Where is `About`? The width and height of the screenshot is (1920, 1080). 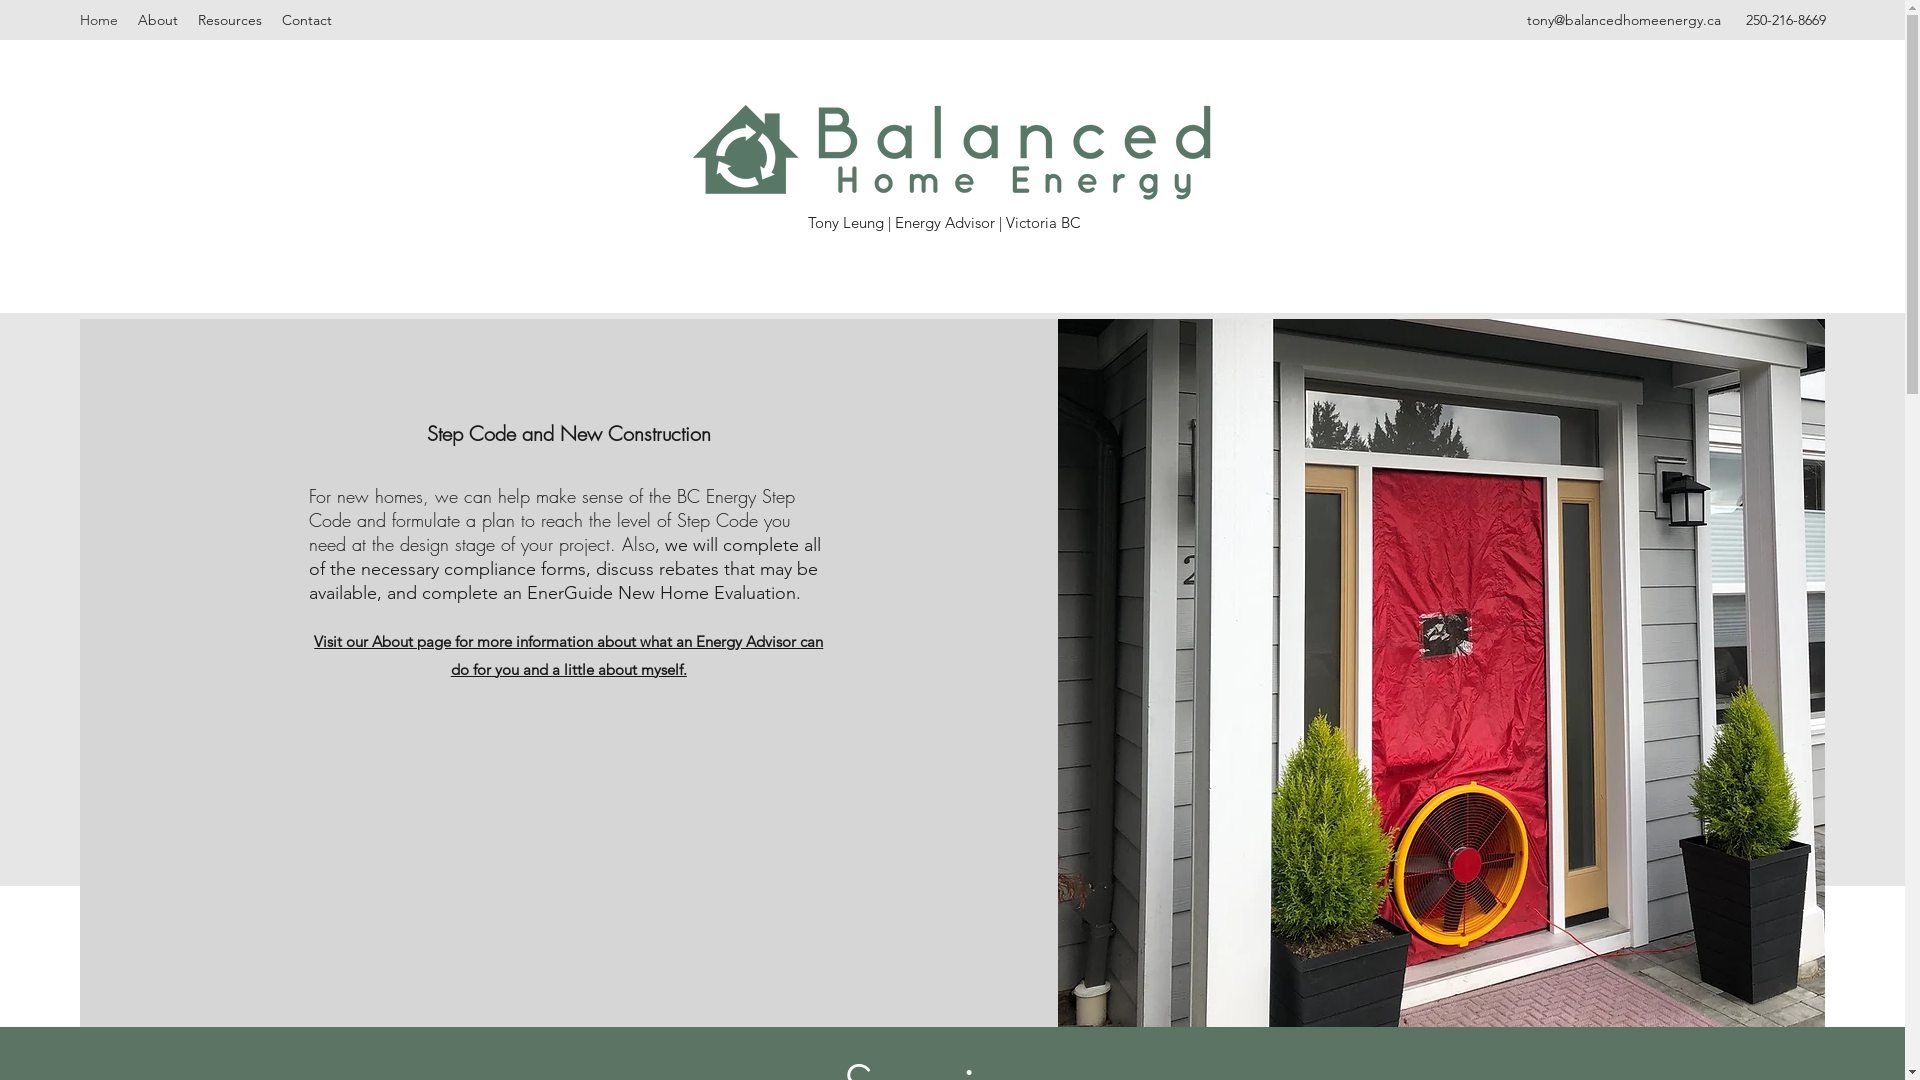 About is located at coordinates (158, 20).